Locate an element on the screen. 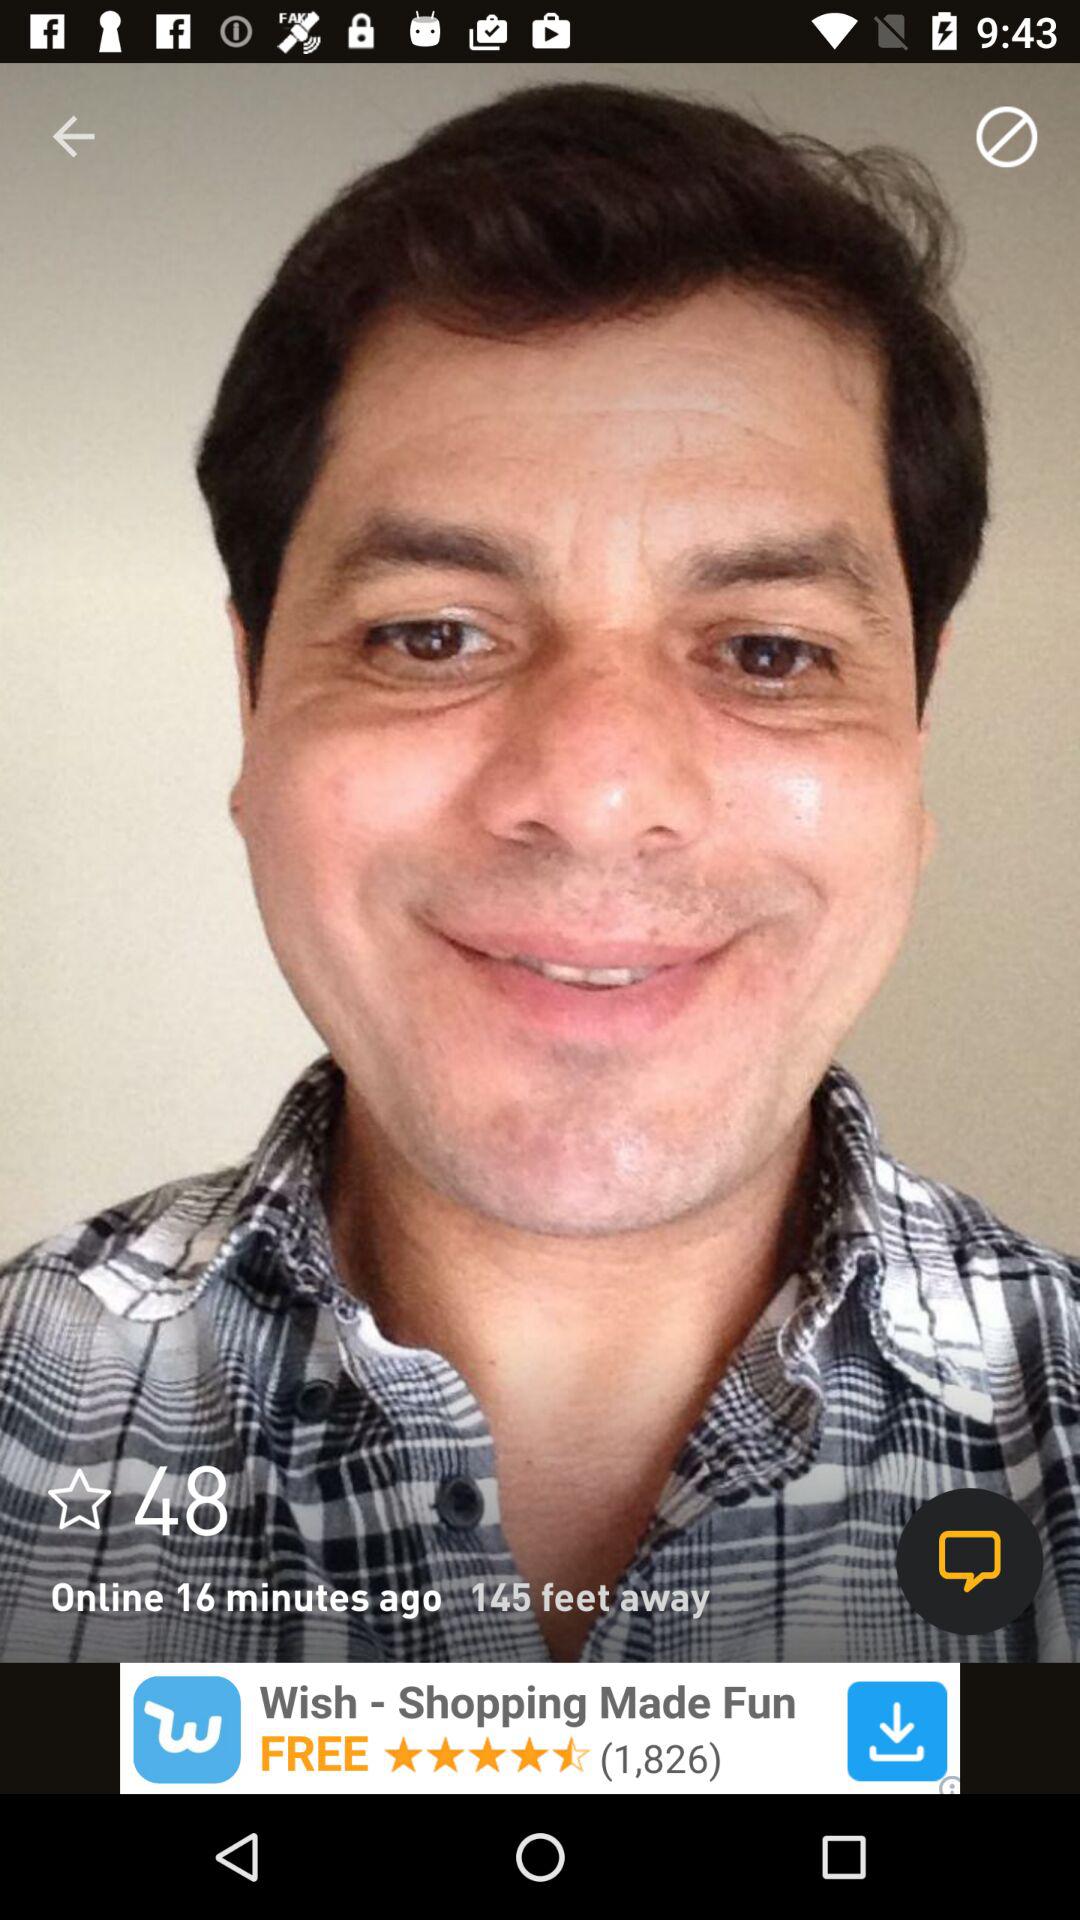 The image size is (1080, 1920). go to wish is located at coordinates (540, 1728).